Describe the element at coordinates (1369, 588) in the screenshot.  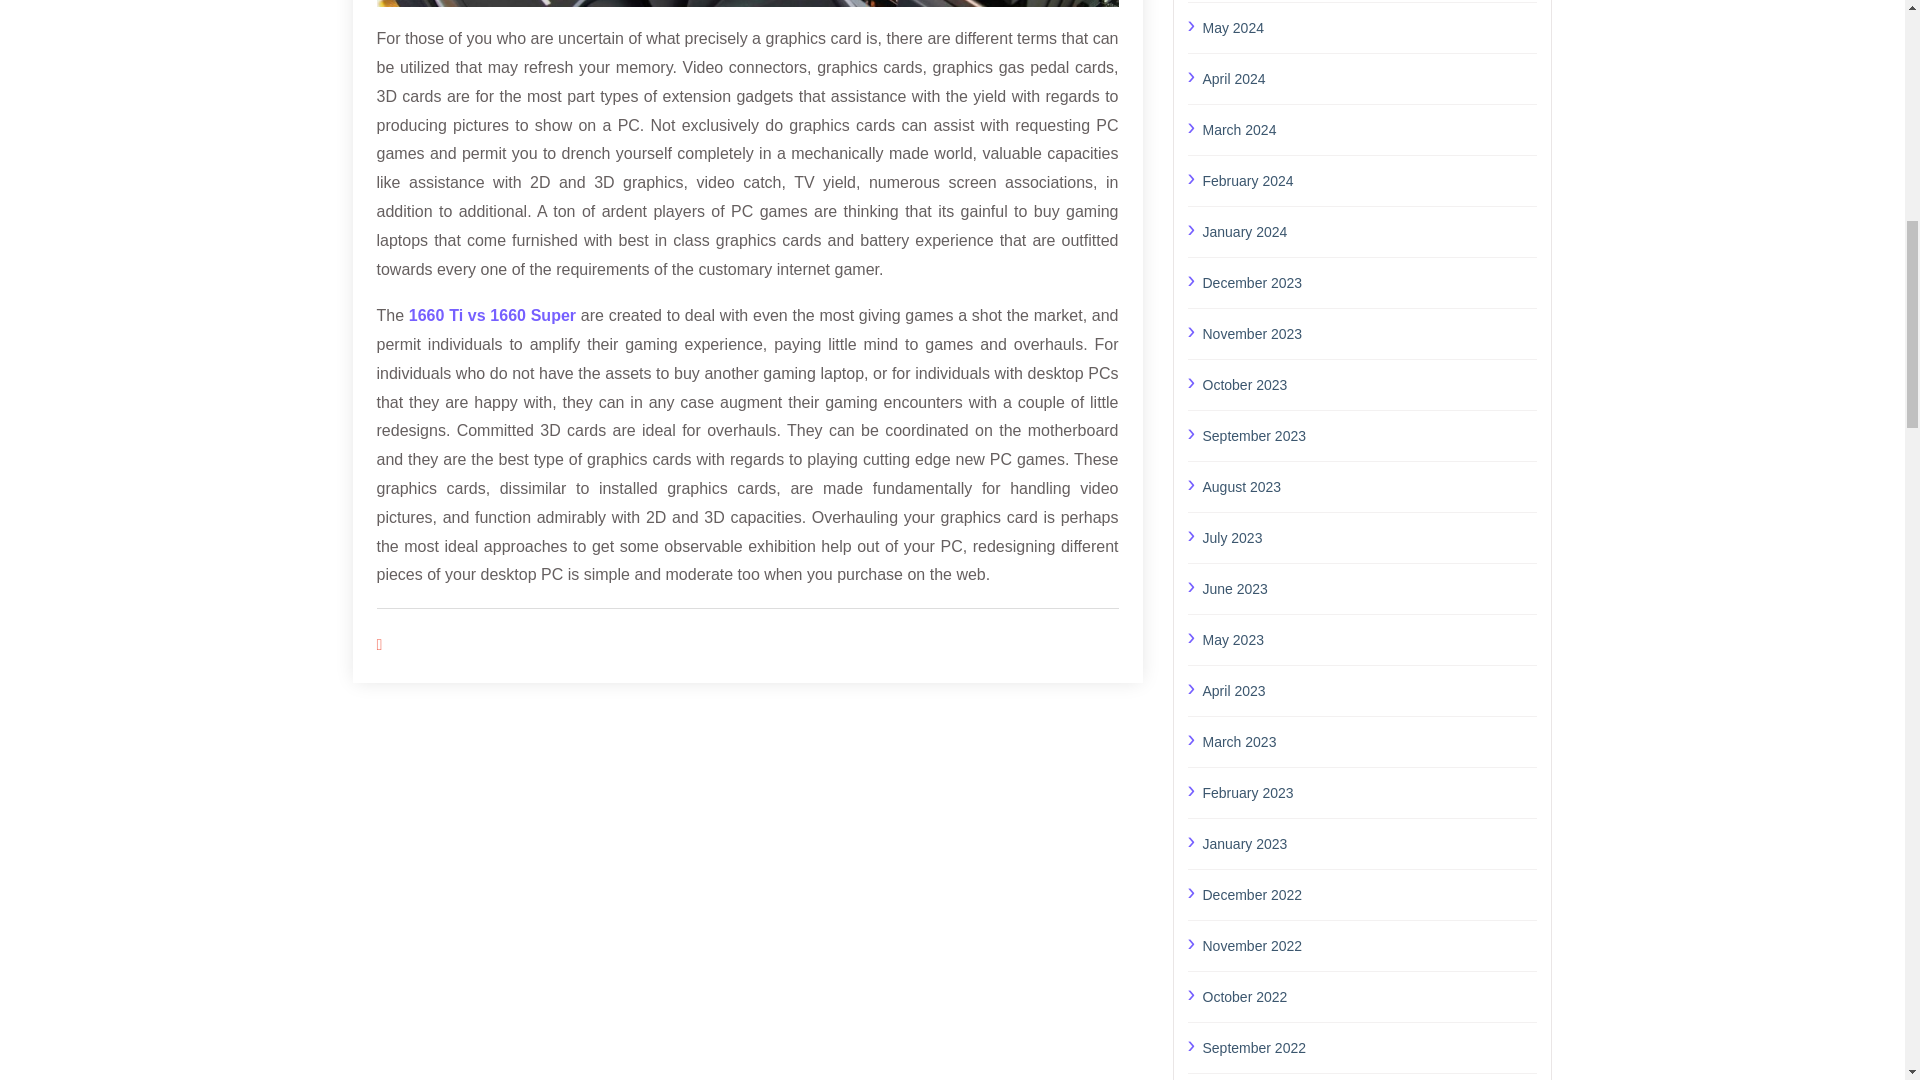
I see `June 2023` at that location.